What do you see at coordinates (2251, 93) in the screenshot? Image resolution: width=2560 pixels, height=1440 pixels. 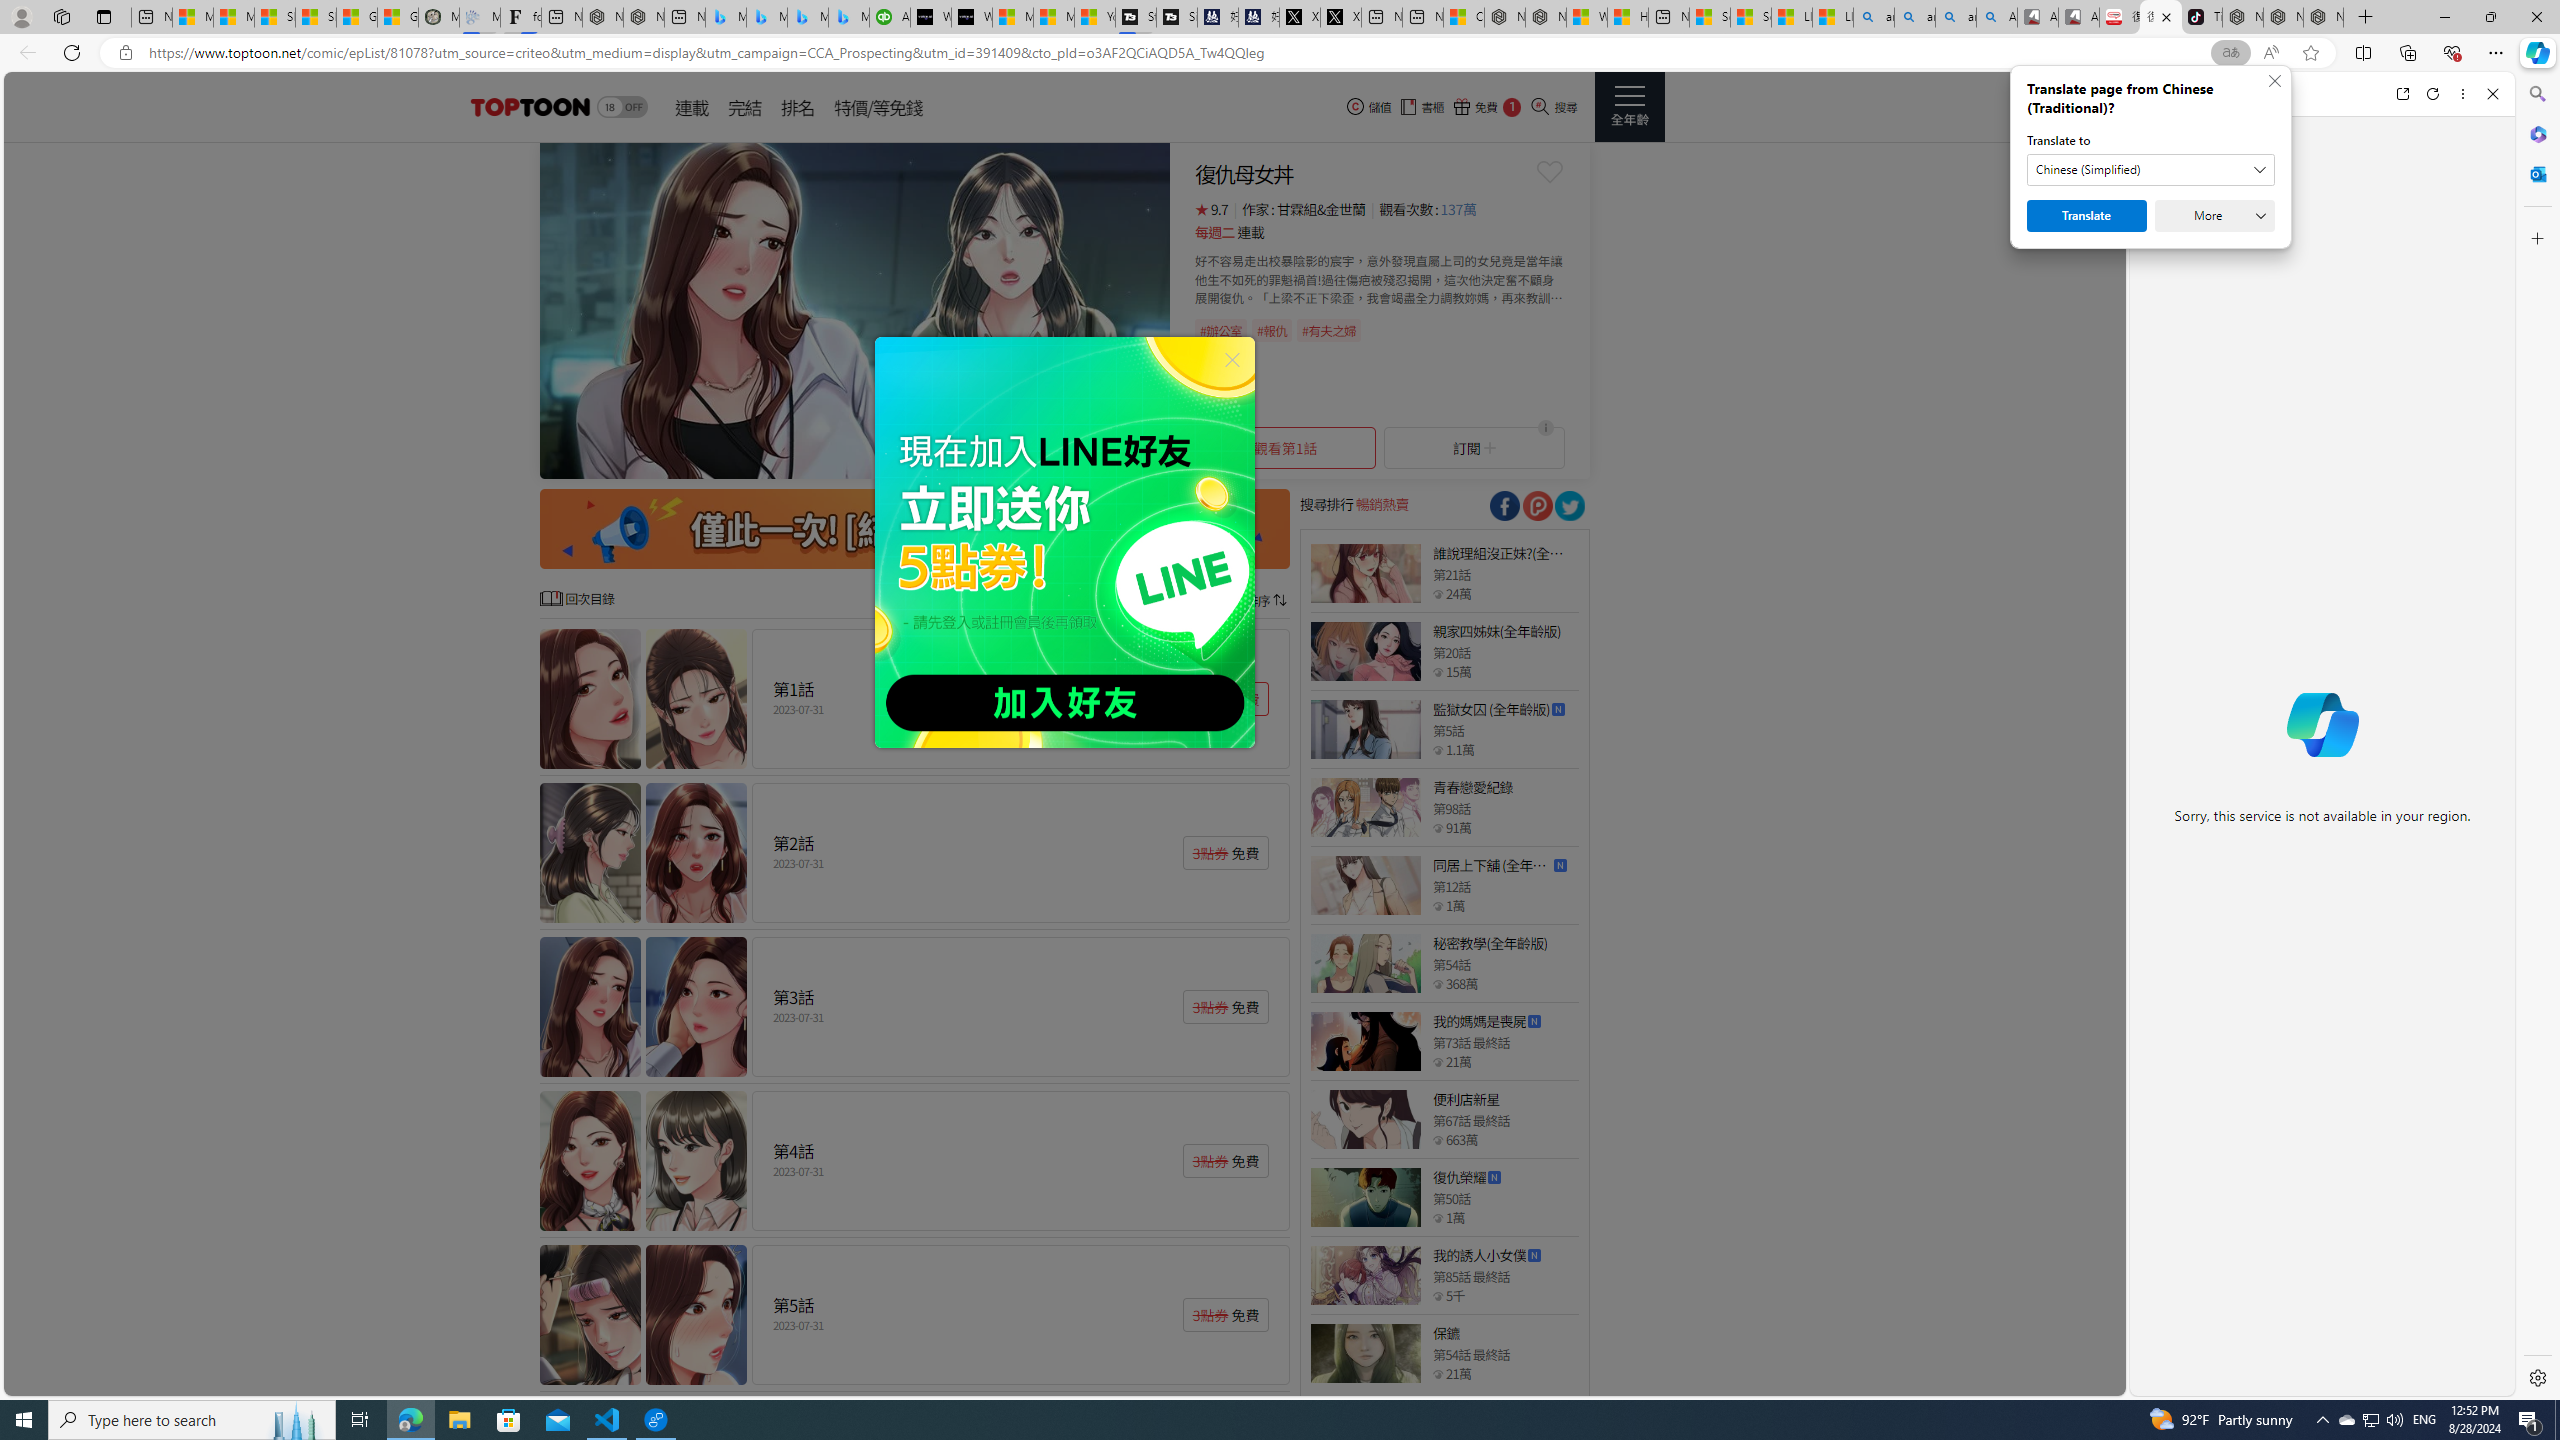 I see `Compose` at bounding box center [2251, 93].